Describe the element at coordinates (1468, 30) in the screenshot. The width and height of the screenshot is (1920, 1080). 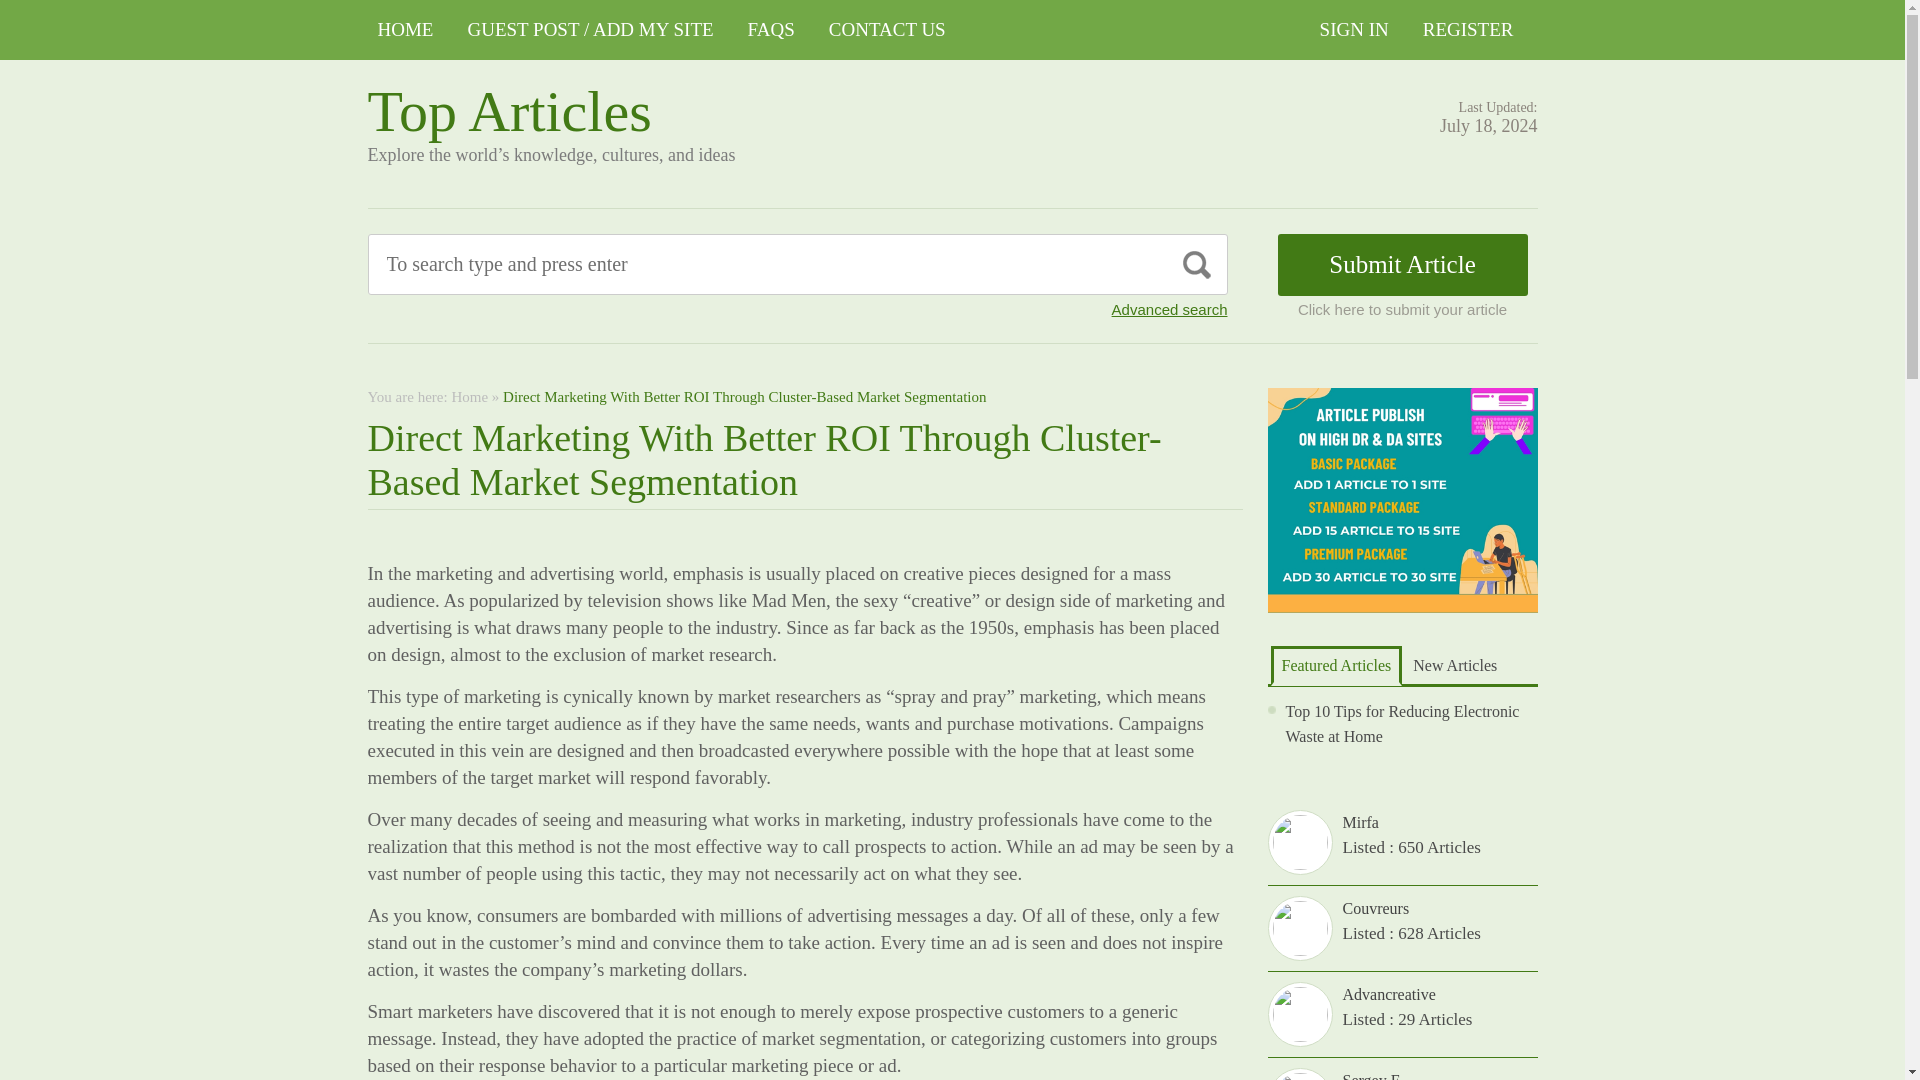
I see `REGISTER` at that location.